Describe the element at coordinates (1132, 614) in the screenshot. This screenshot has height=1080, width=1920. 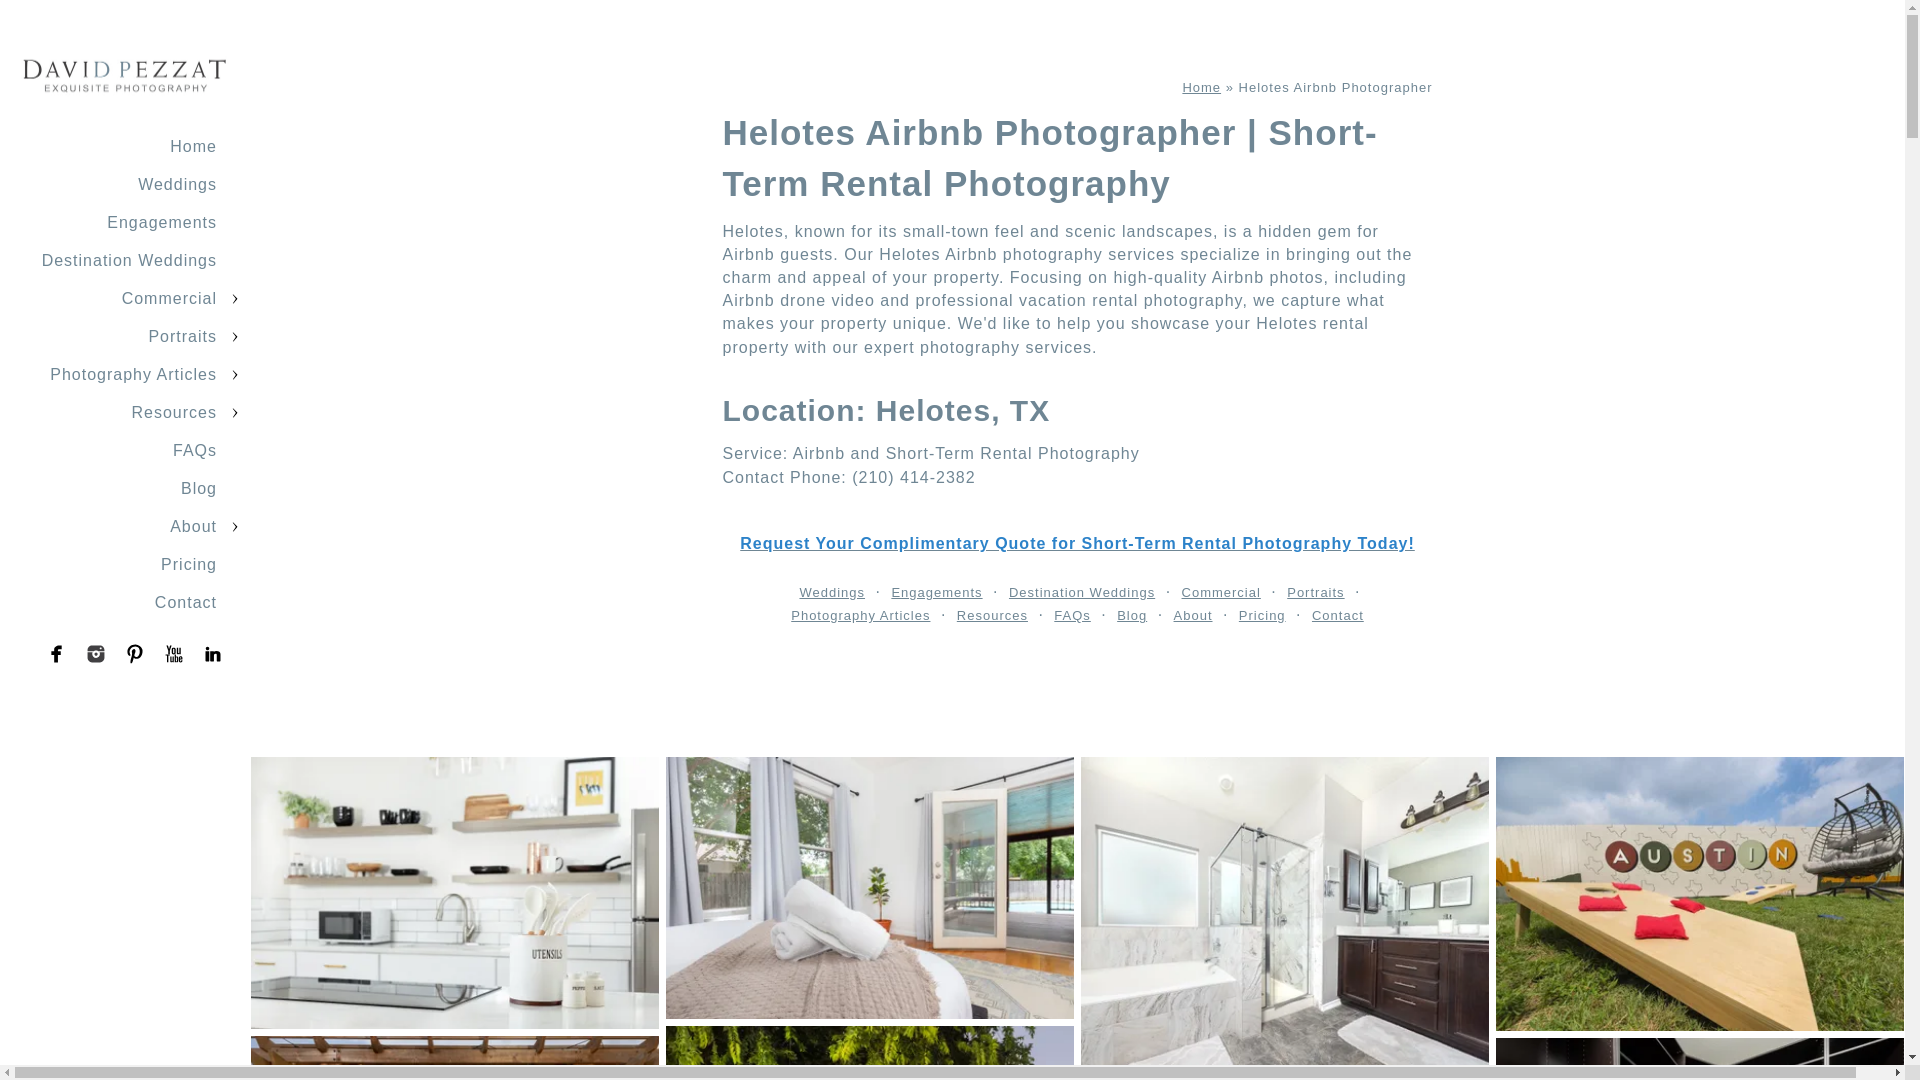
I see `Blog` at that location.